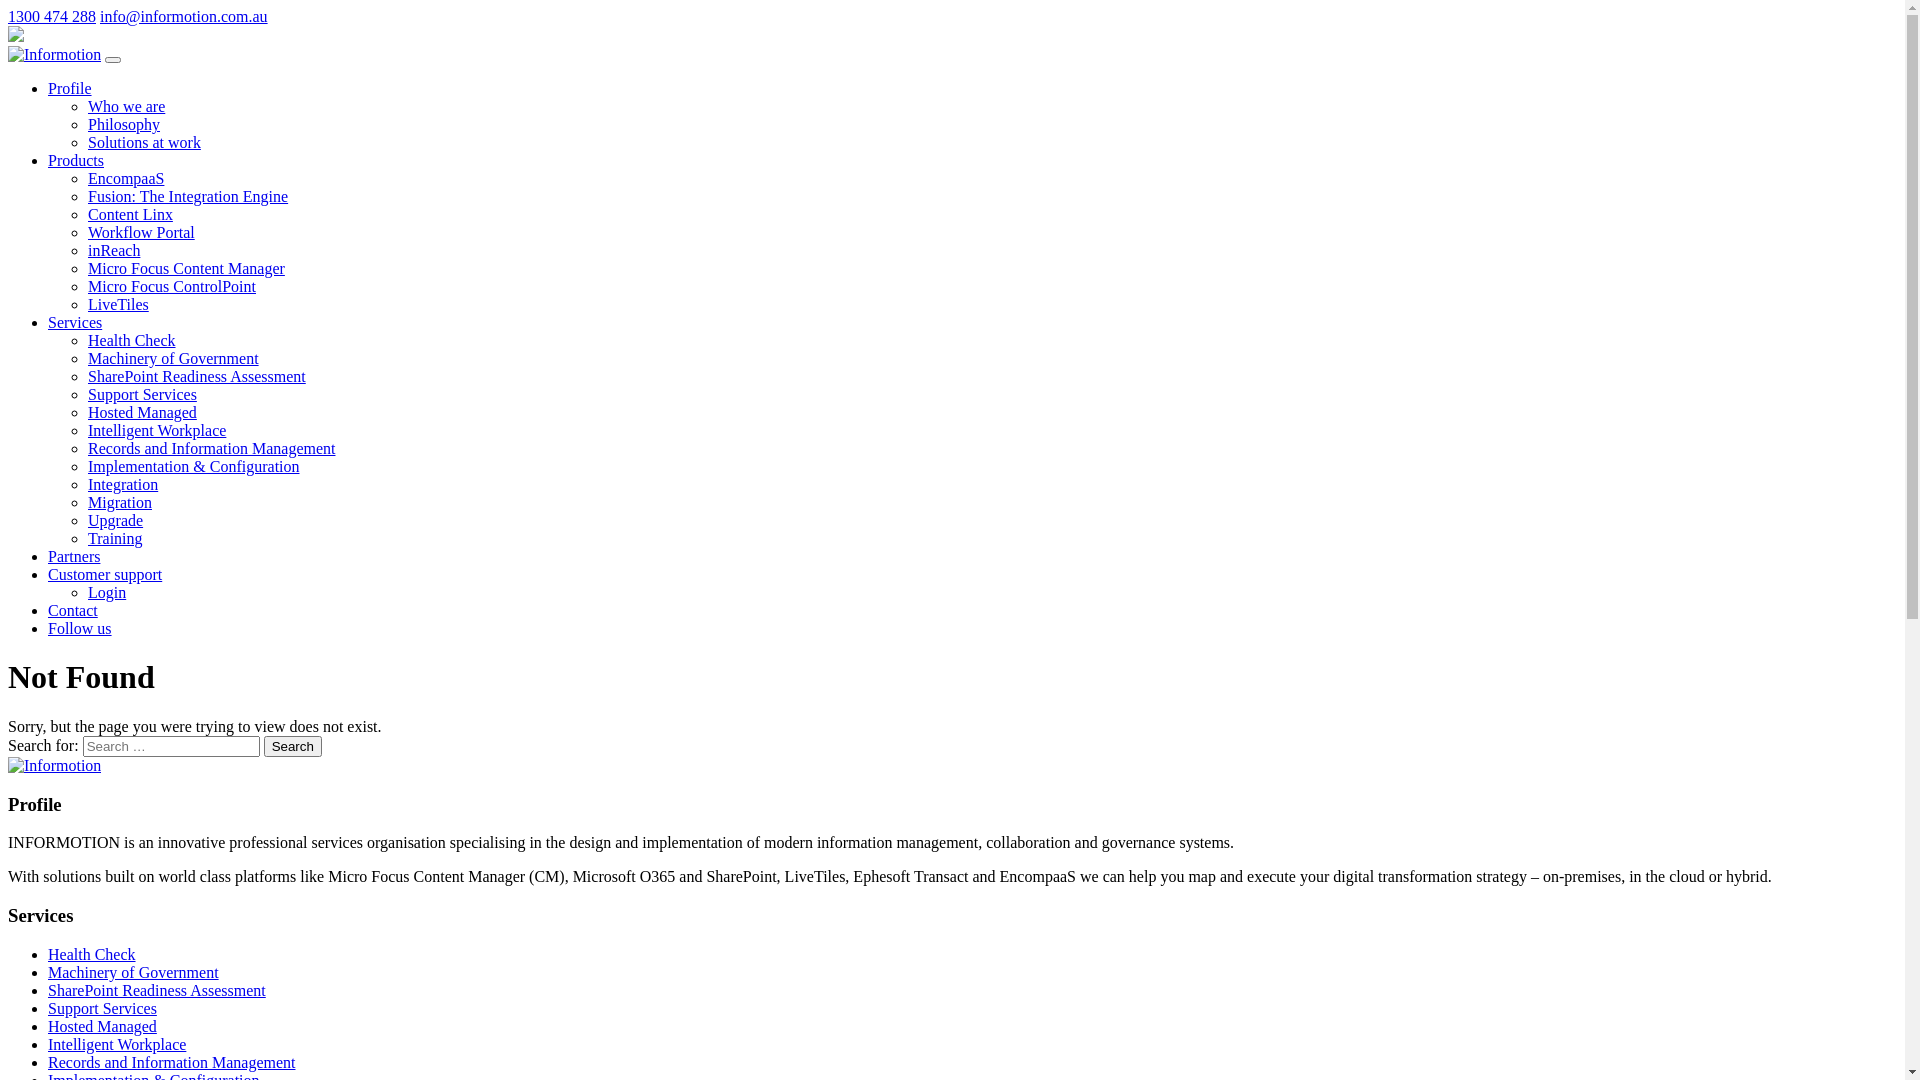  Describe the element at coordinates (76, 160) in the screenshot. I see `Products` at that location.